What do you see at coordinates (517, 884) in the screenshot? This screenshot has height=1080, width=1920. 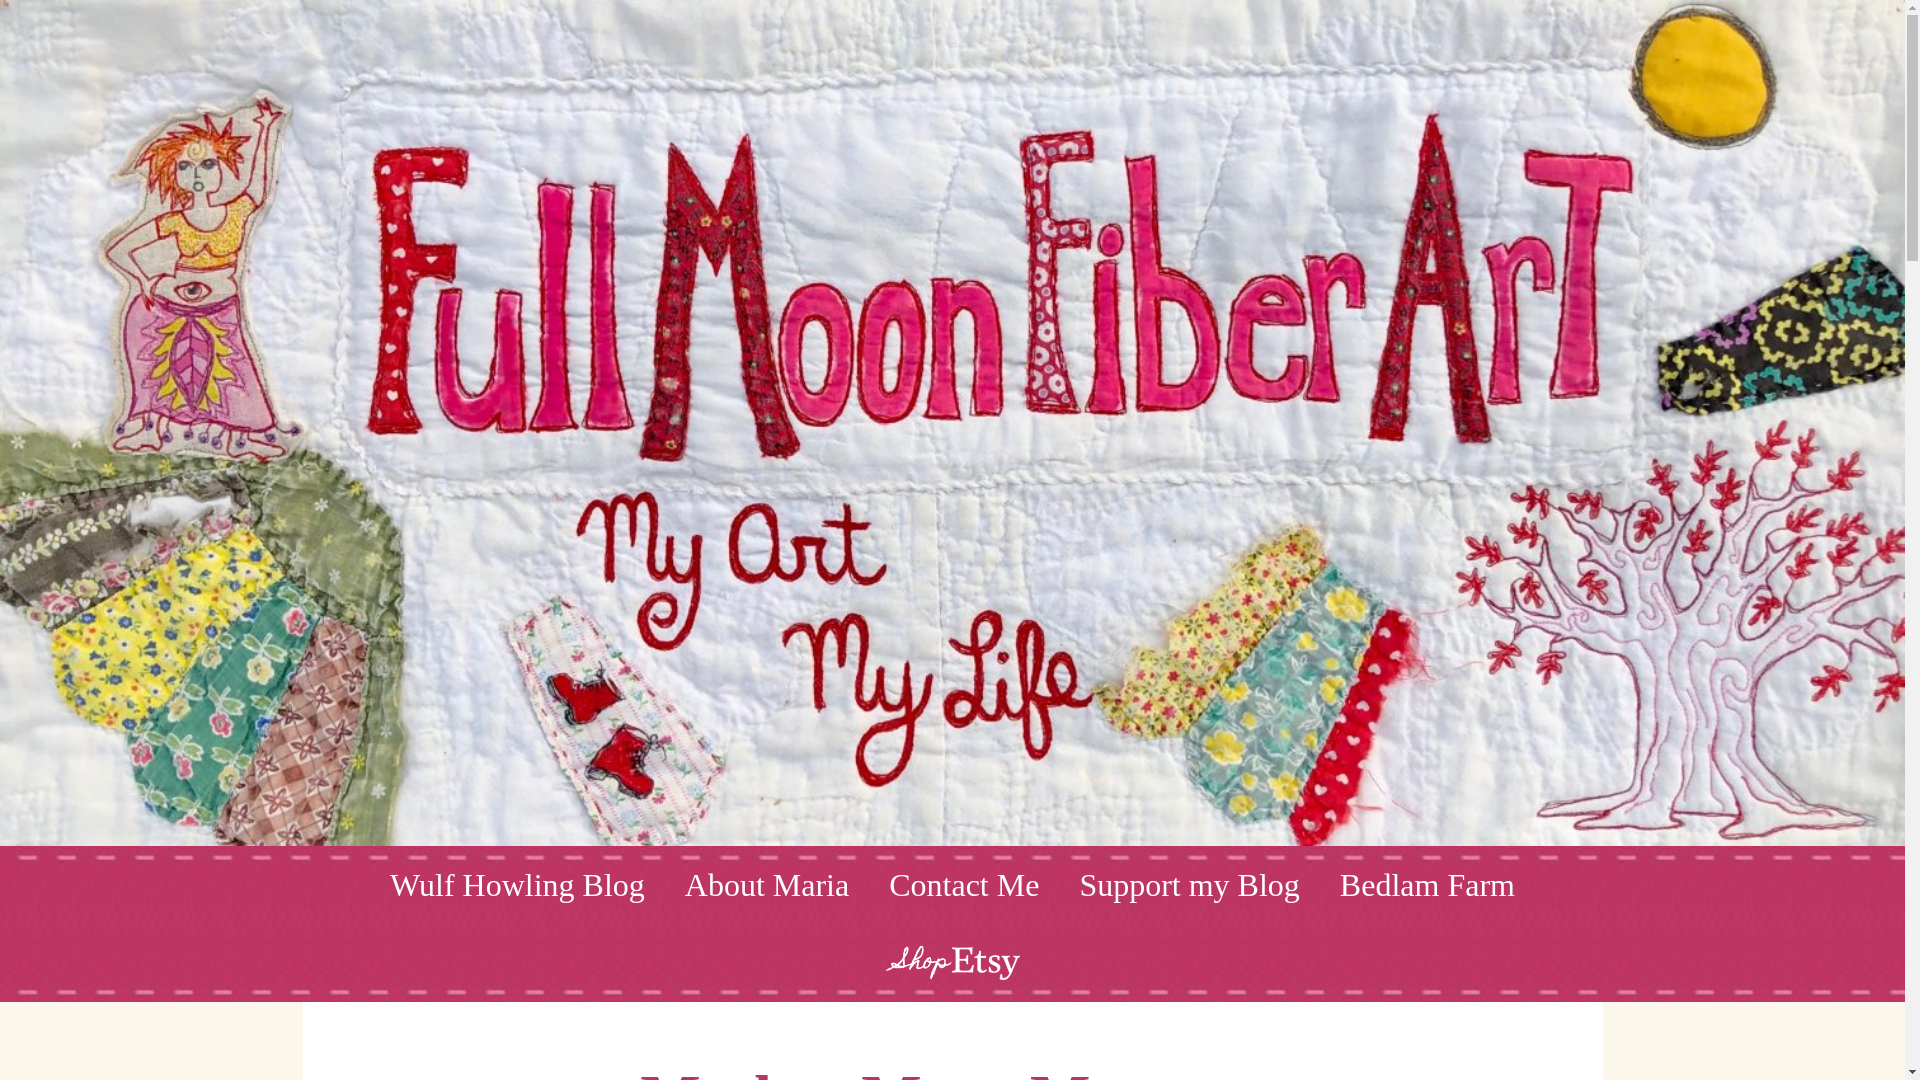 I see `Wulf Howling Blog` at bounding box center [517, 884].